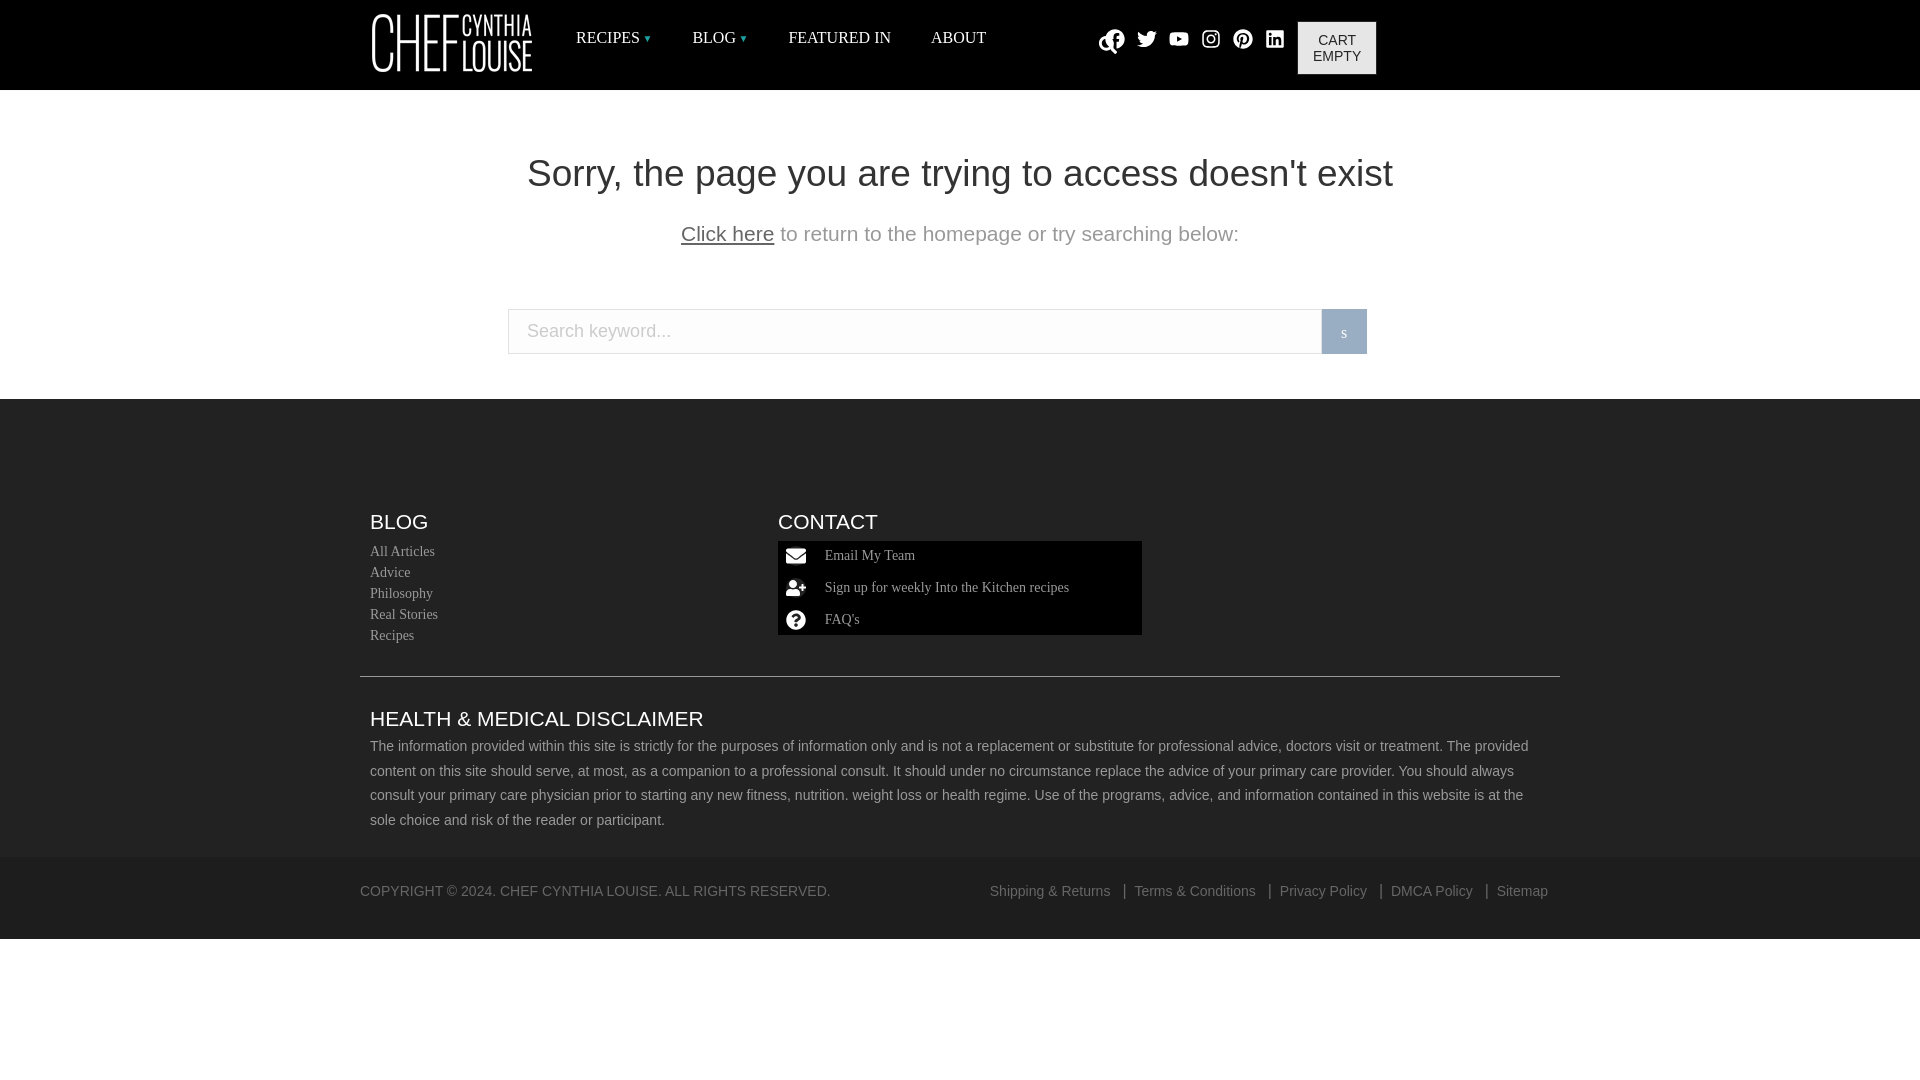  Describe the element at coordinates (727, 234) in the screenshot. I see `Click here` at that location.